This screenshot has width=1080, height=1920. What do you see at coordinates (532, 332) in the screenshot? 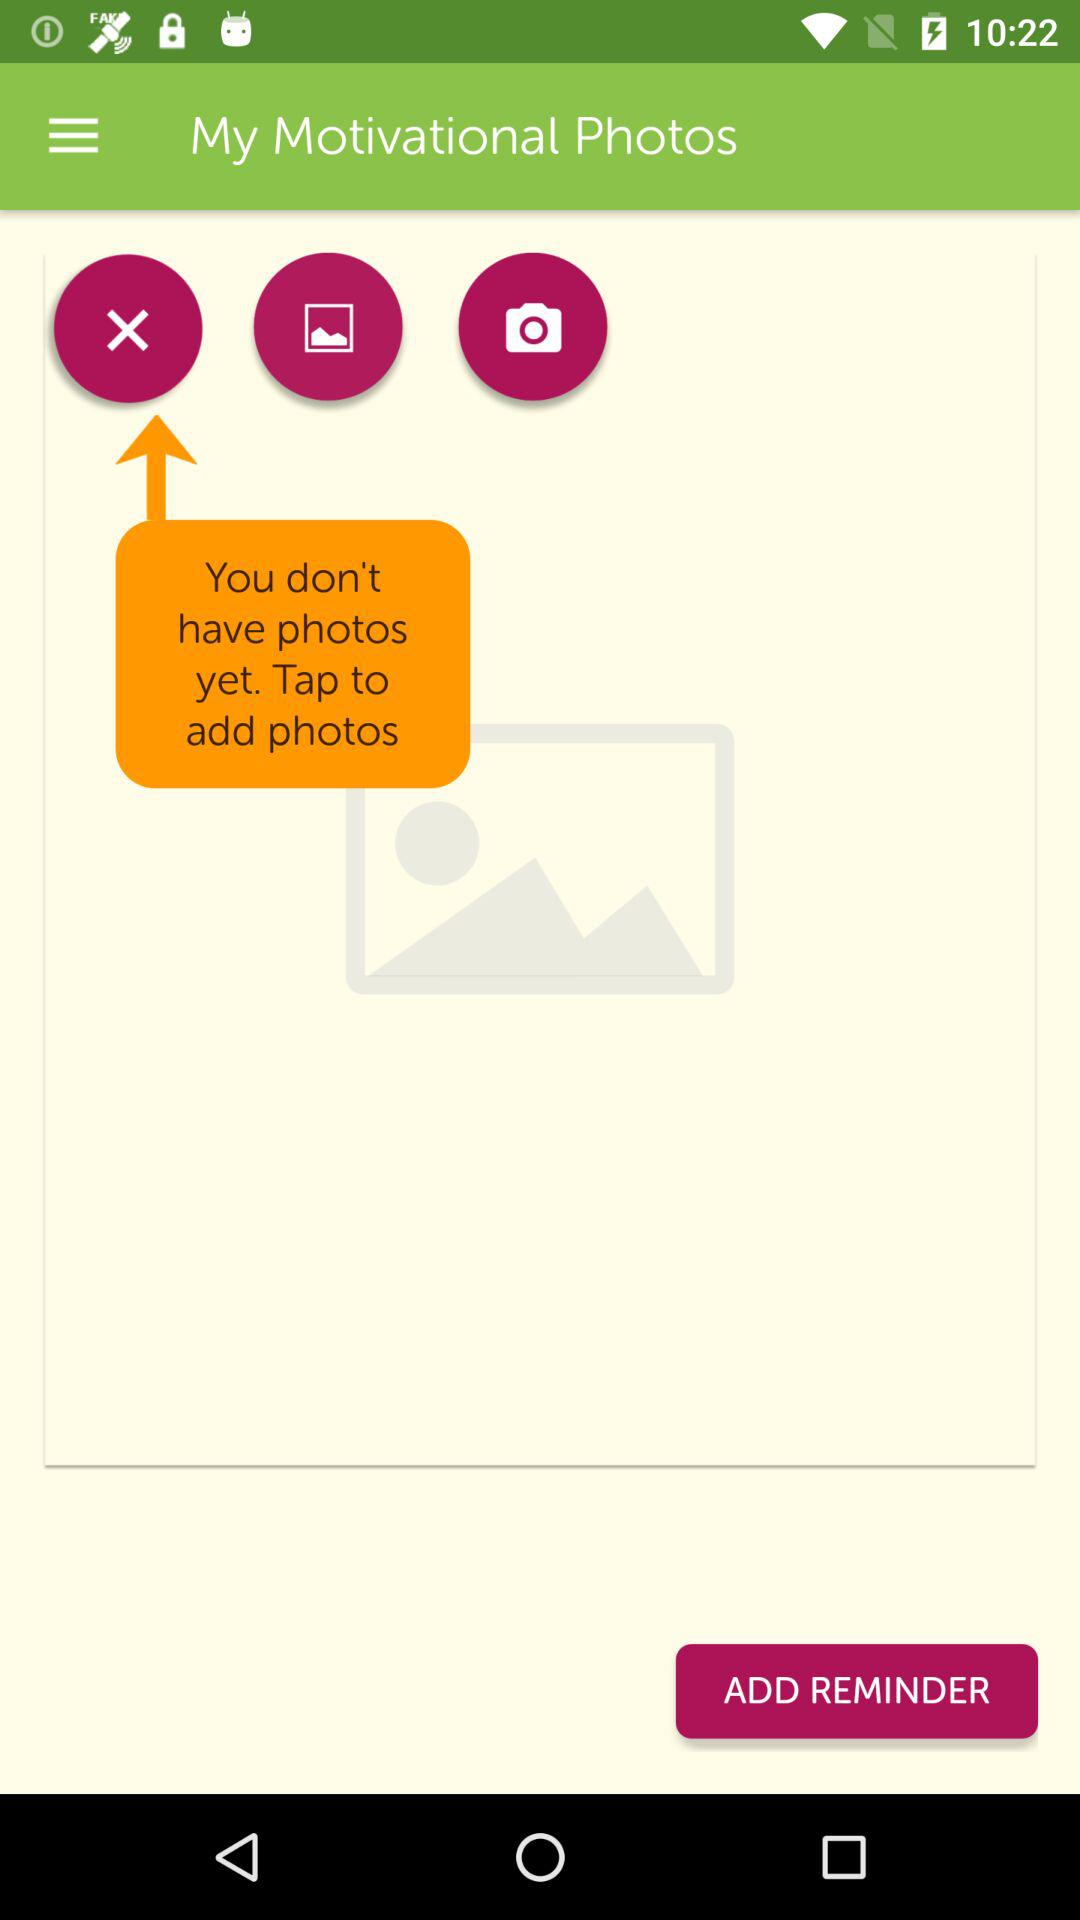
I see `launch the item above you don t icon` at bounding box center [532, 332].